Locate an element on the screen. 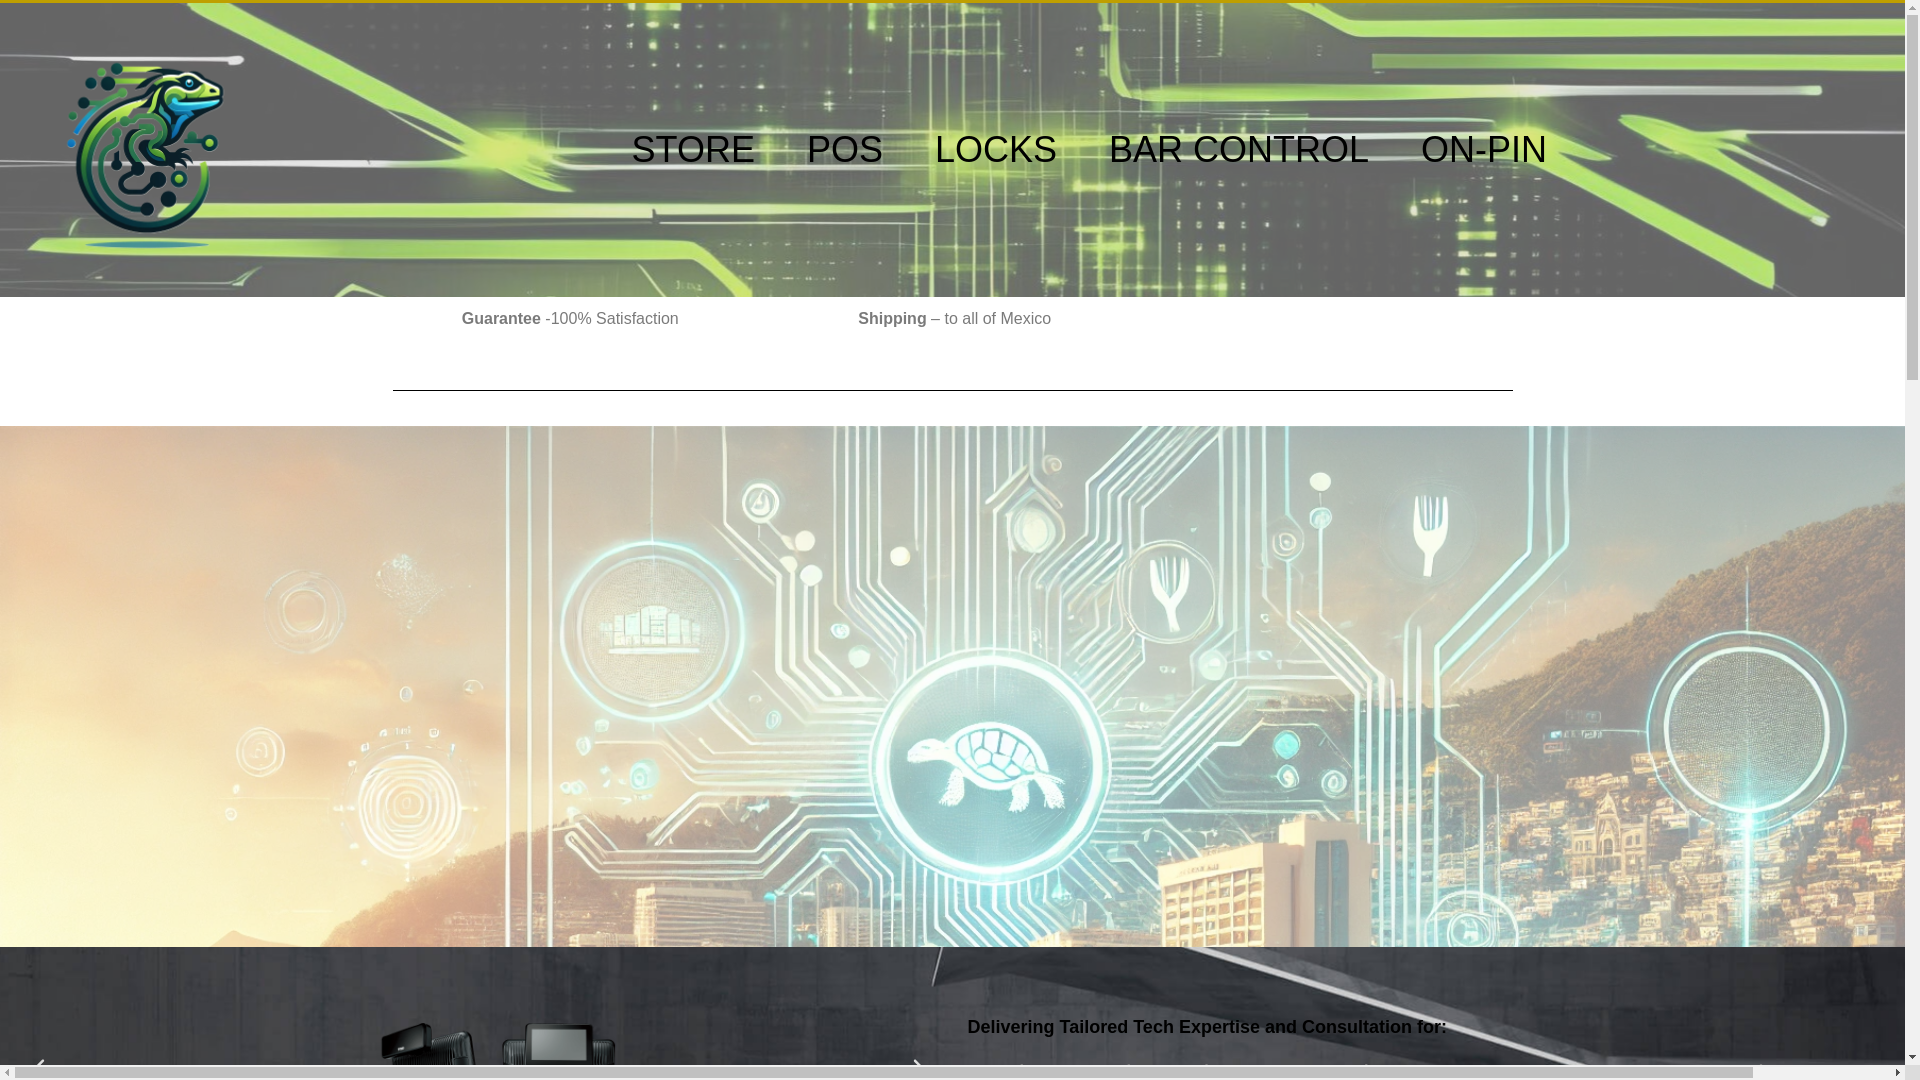 This screenshot has height=1080, width=1920. POS is located at coordinates (844, 150).